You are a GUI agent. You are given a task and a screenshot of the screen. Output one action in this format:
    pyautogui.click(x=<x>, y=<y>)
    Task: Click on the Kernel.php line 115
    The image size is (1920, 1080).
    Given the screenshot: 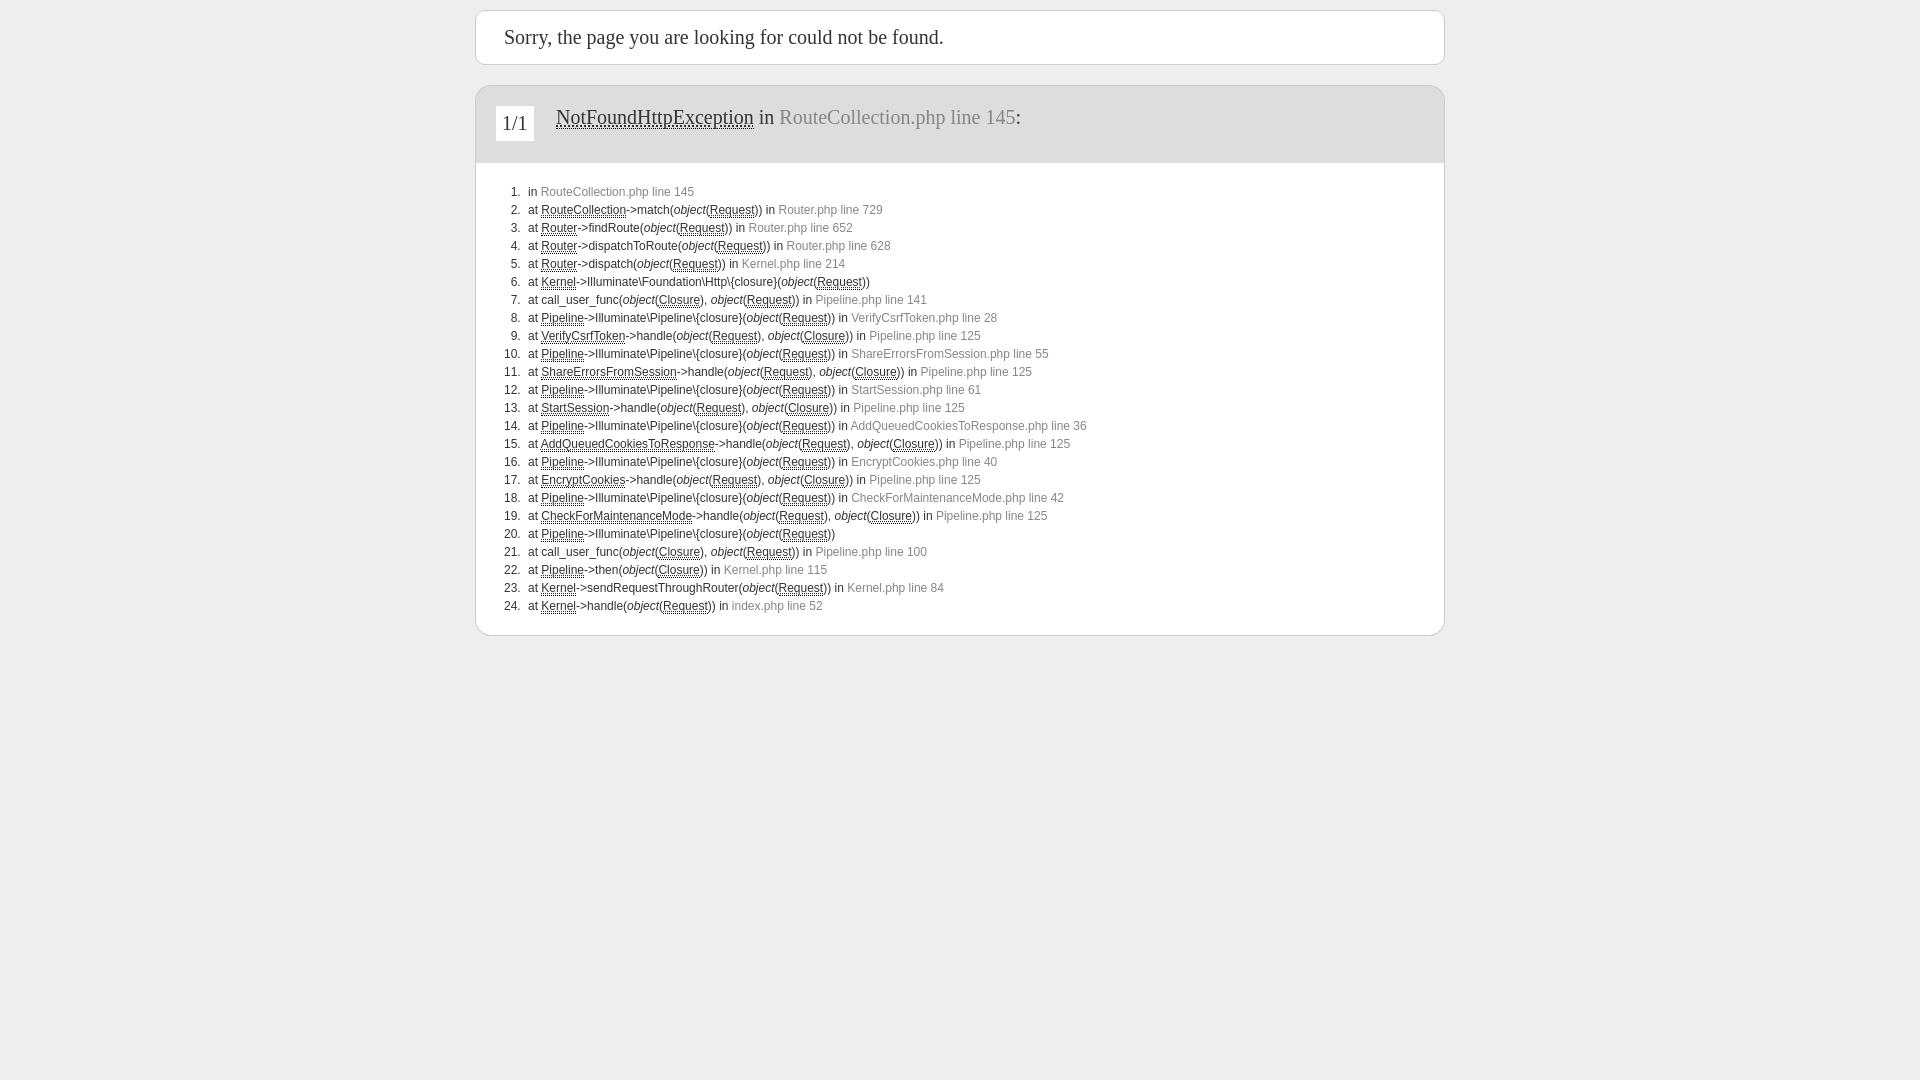 What is the action you would take?
    pyautogui.click(x=776, y=570)
    